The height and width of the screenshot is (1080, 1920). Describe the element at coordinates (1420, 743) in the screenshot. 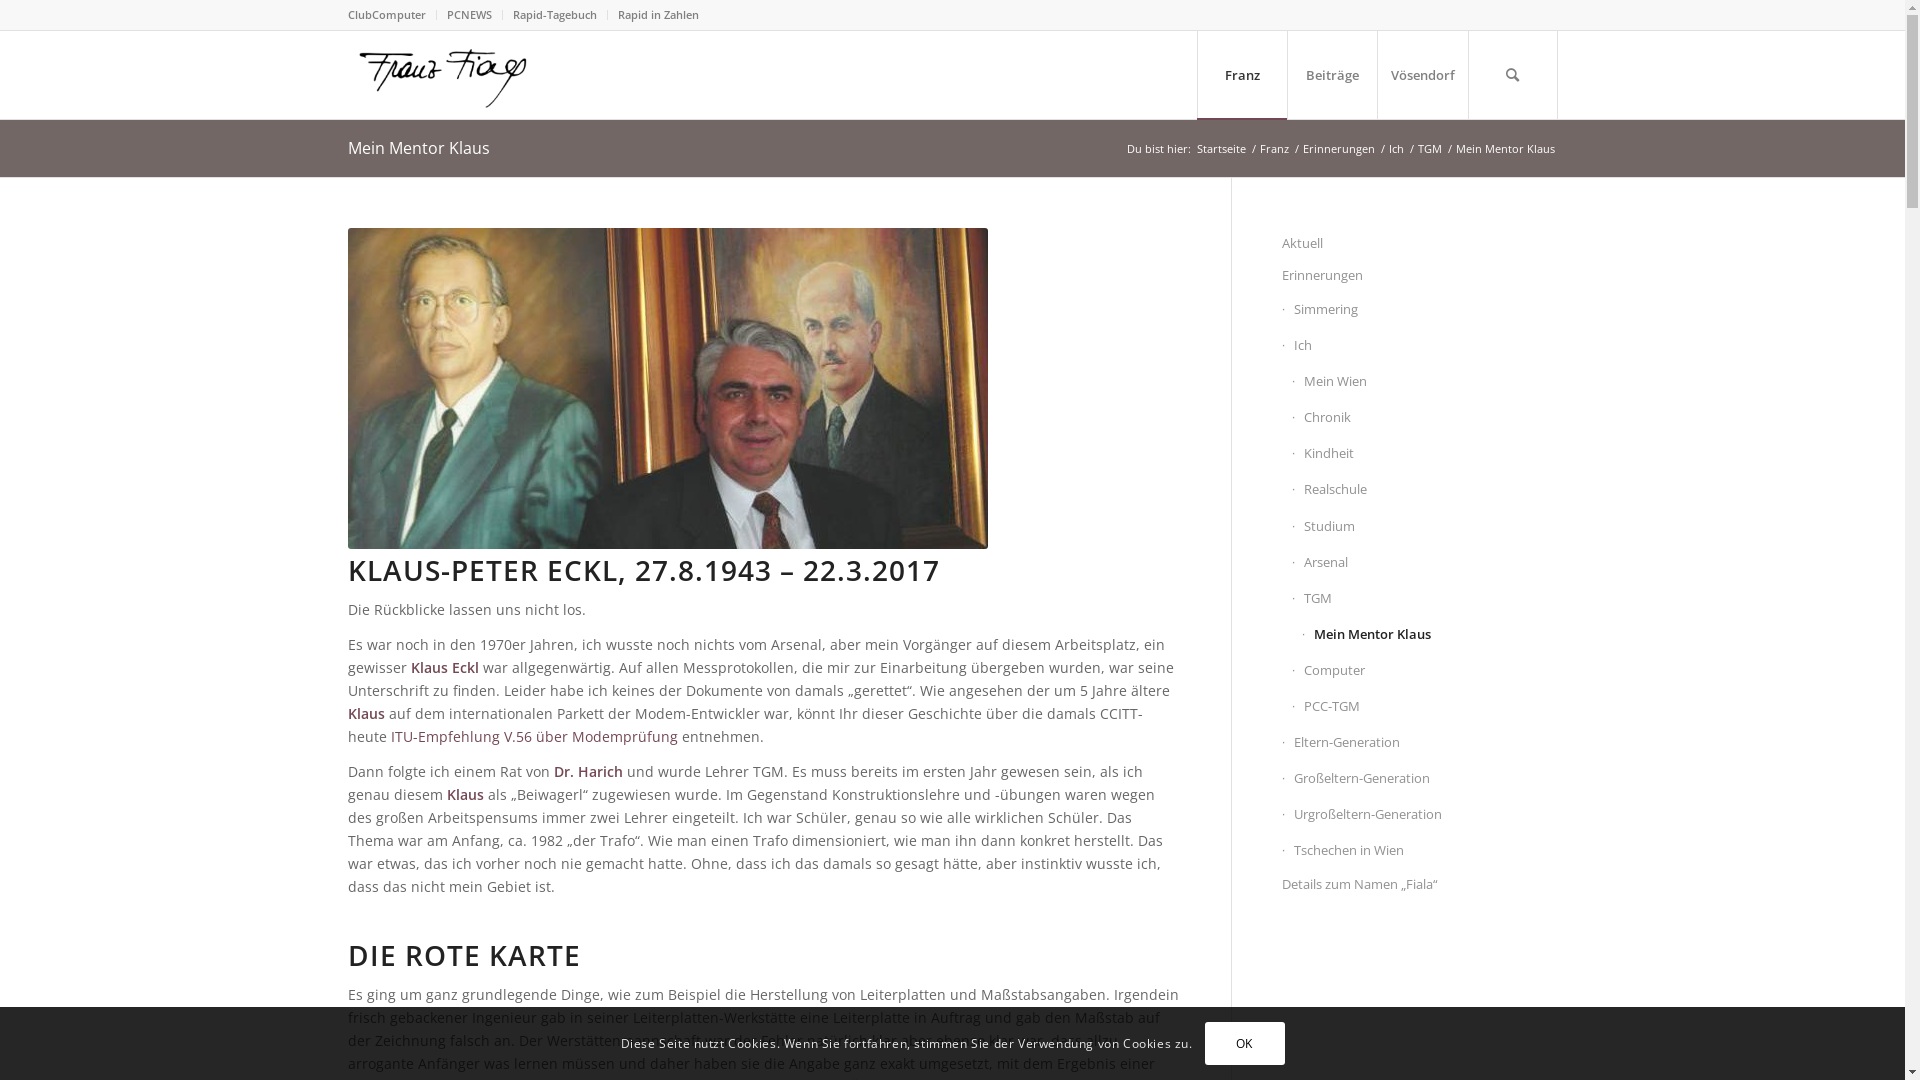

I see `Eltern-Generation` at that location.